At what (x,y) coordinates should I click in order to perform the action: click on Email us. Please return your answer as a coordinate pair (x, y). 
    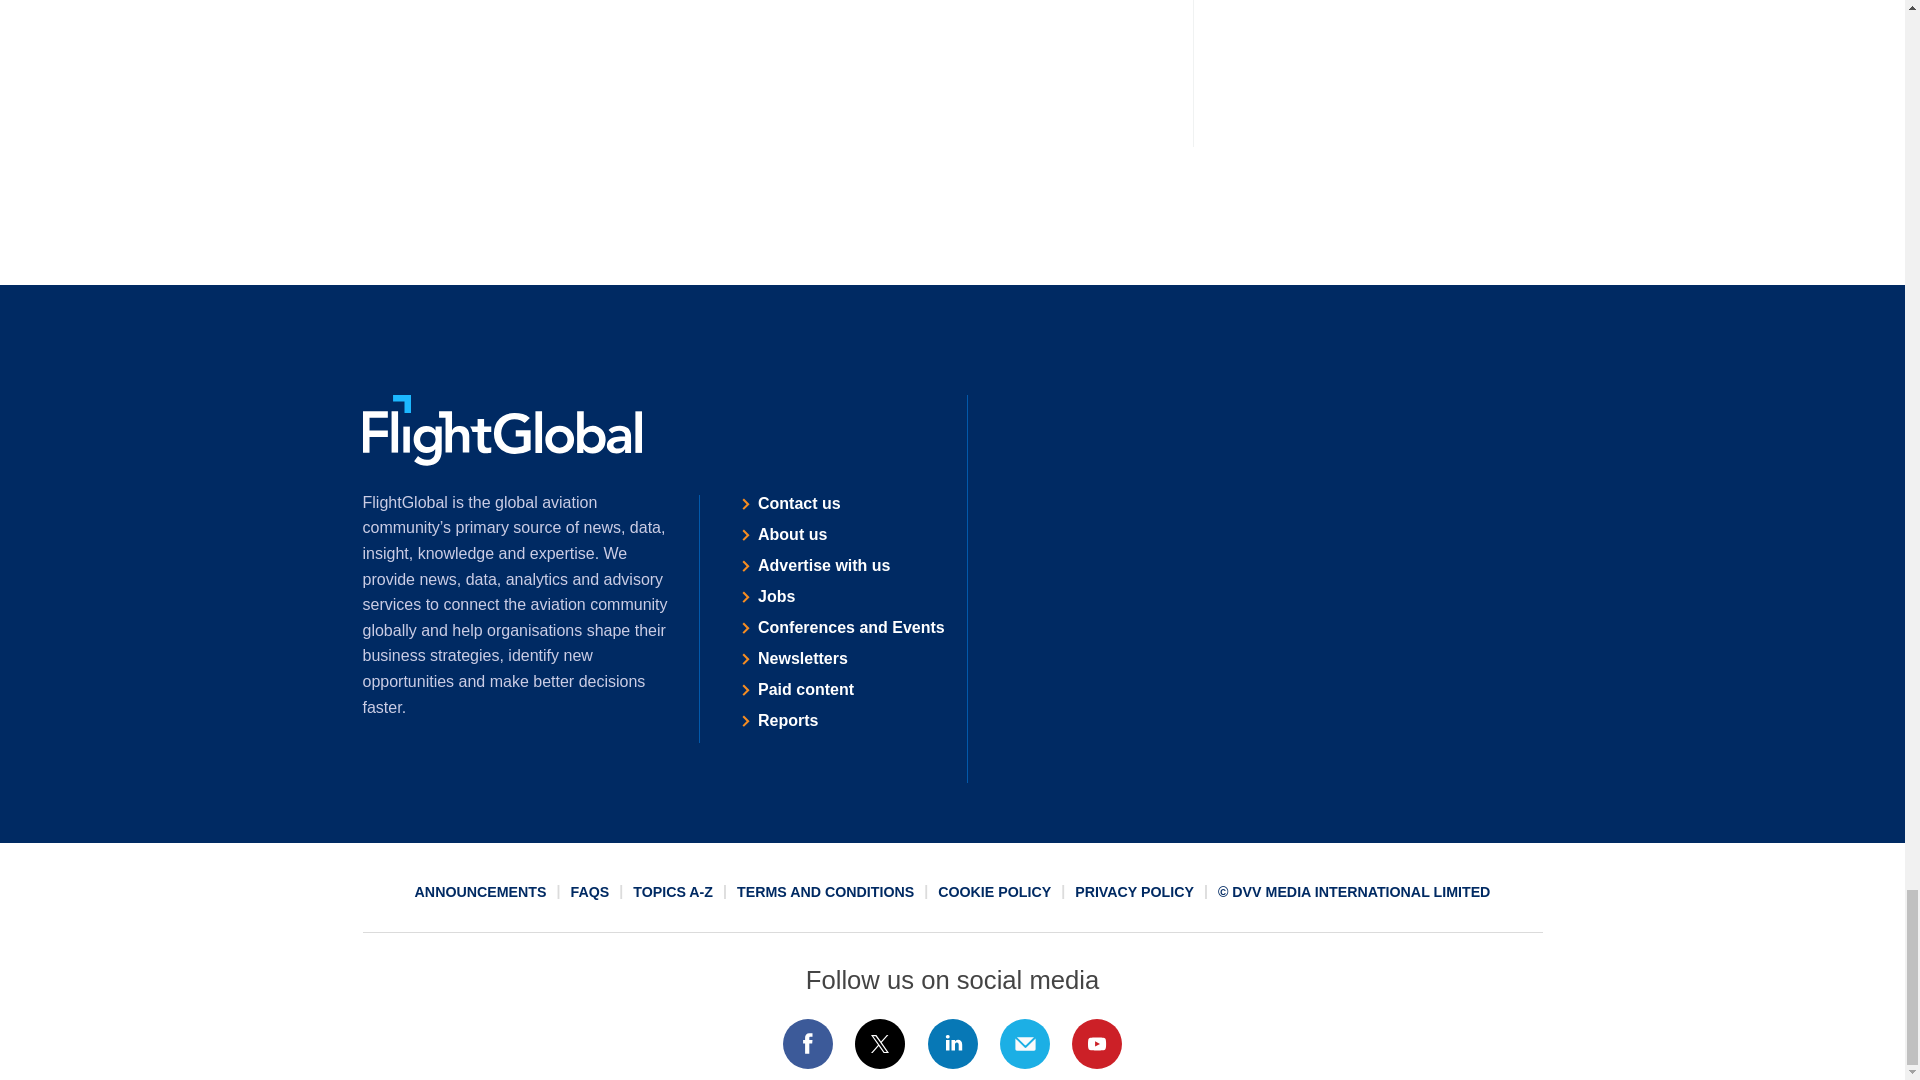
    Looking at the image, I should click on (1024, 1044).